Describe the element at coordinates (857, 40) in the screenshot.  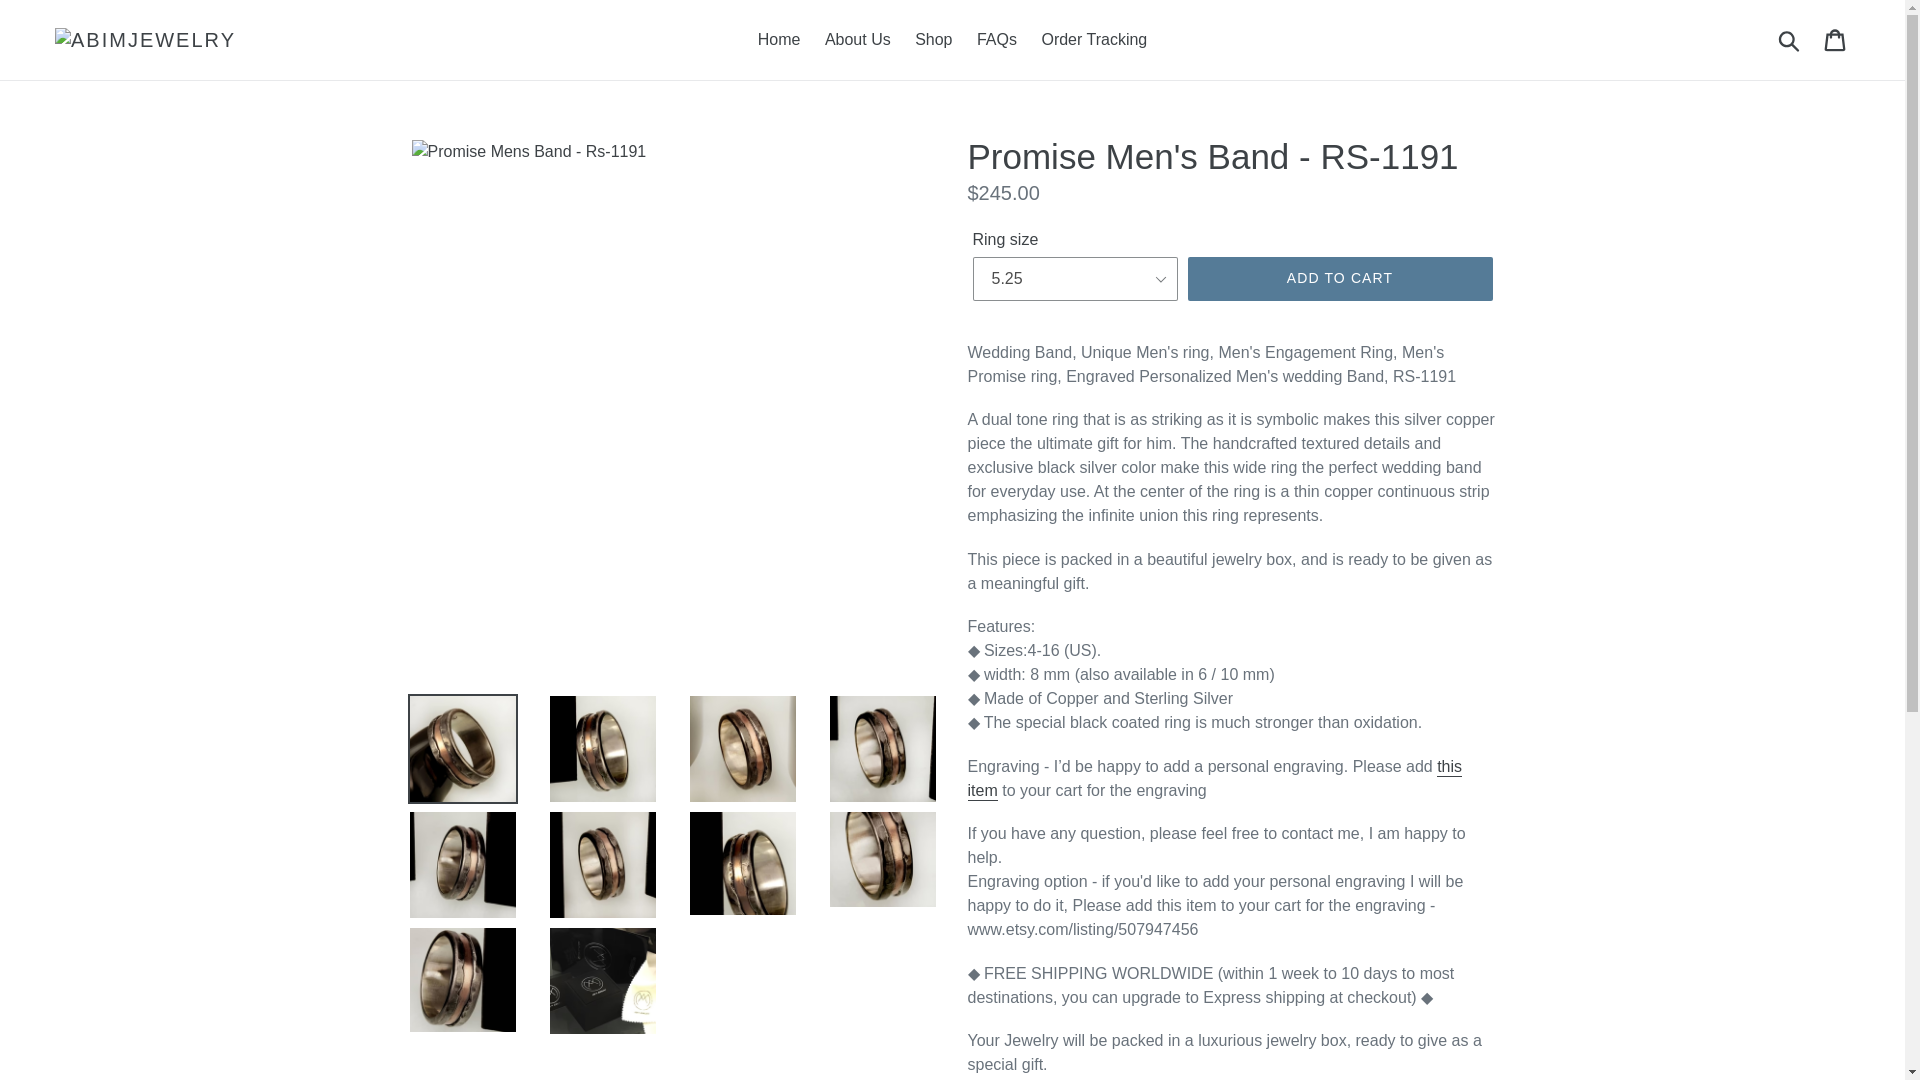
I see `About Us` at that location.